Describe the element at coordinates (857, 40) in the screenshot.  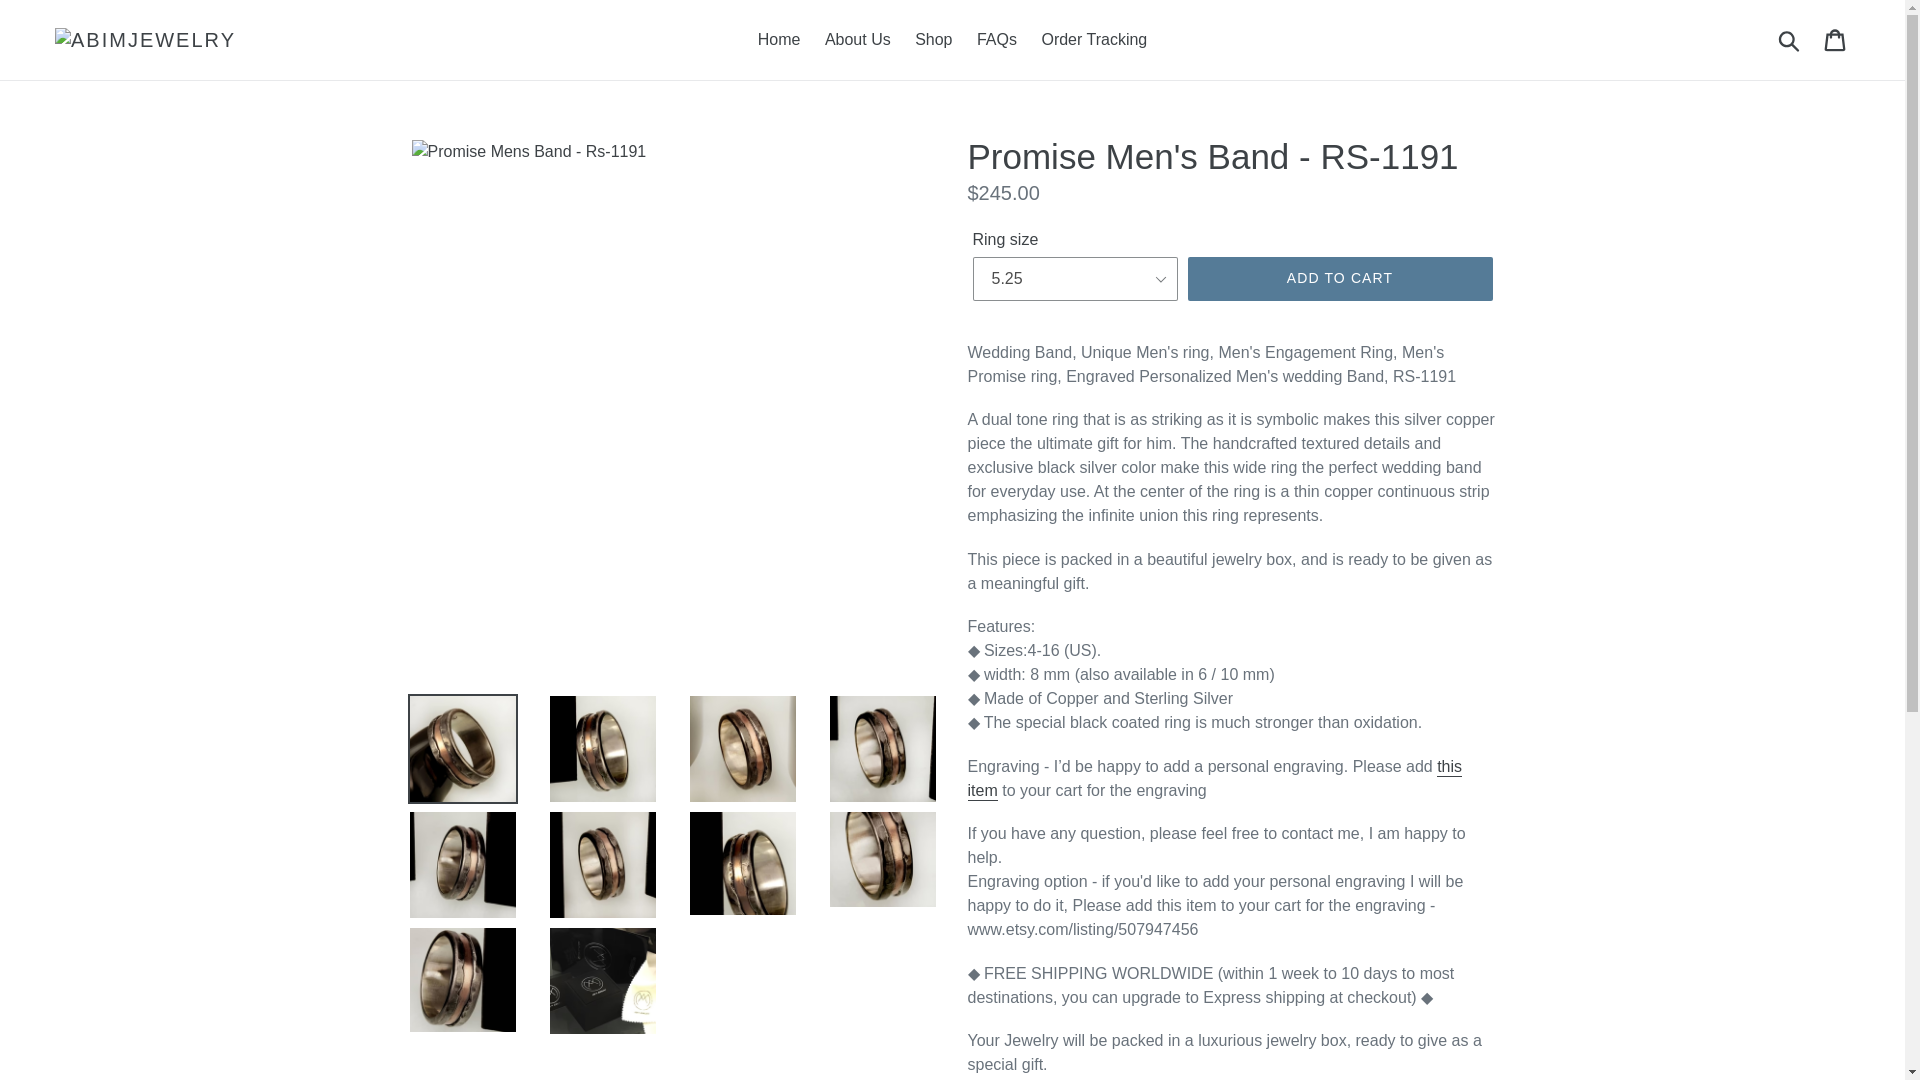
I see `About Us` at that location.